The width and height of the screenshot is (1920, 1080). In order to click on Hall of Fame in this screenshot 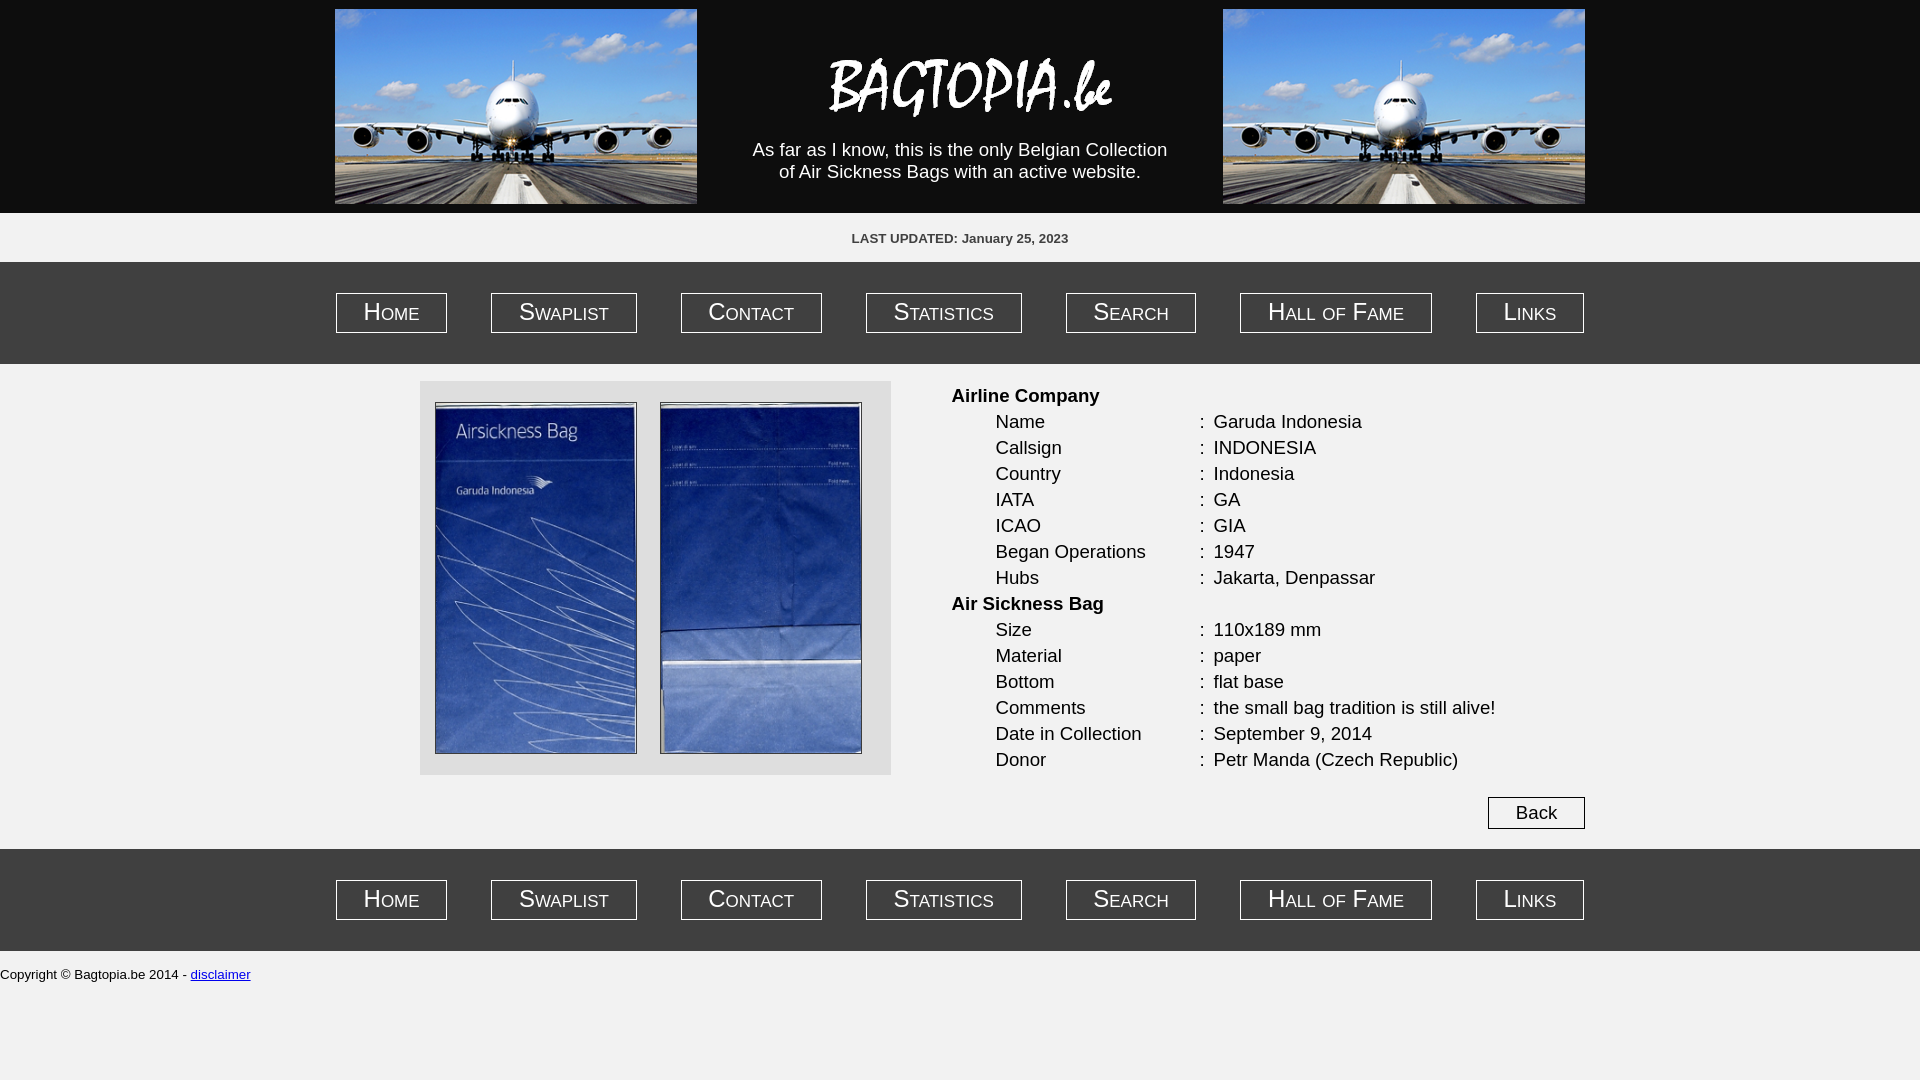, I will do `click(1336, 900)`.